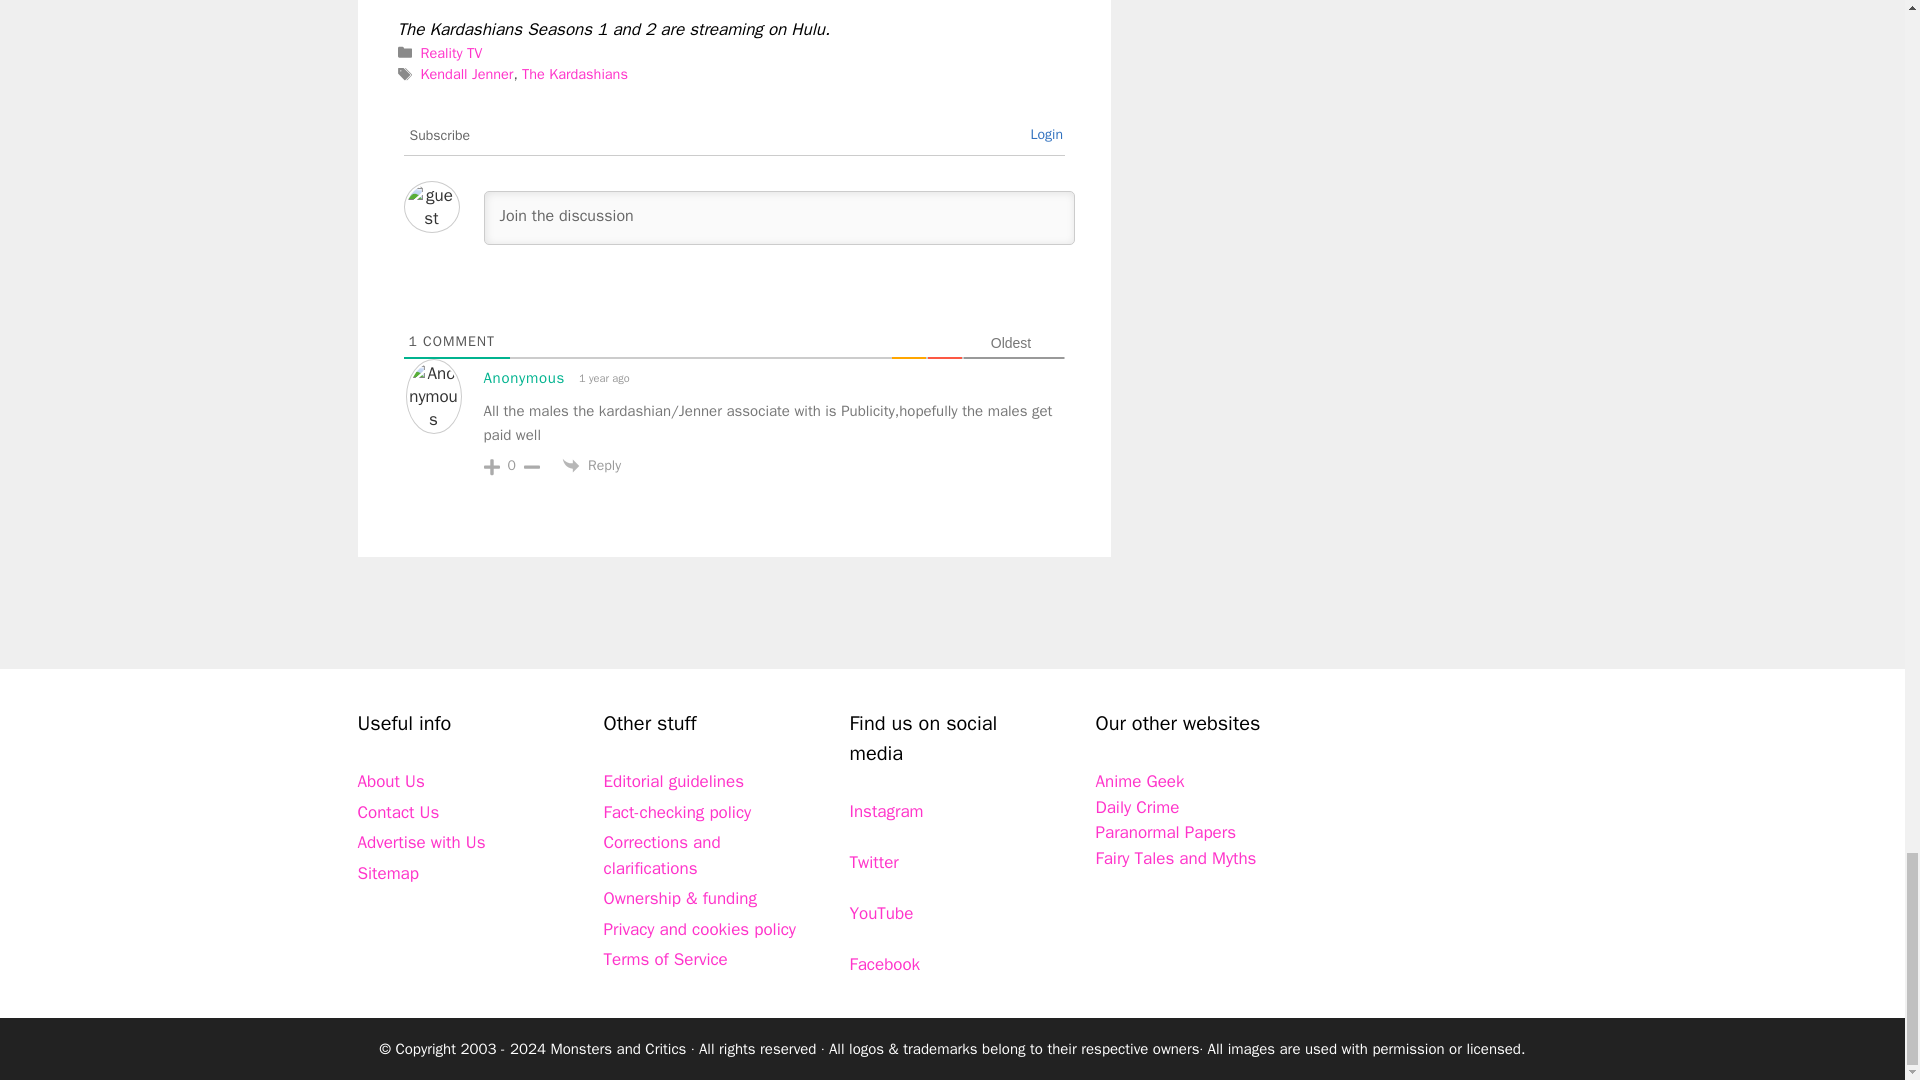 Image resolution: width=1920 pixels, height=1080 pixels. What do you see at coordinates (452, 52) in the screenshot?
I see `Reality TV` at bounding box center [452, 52].